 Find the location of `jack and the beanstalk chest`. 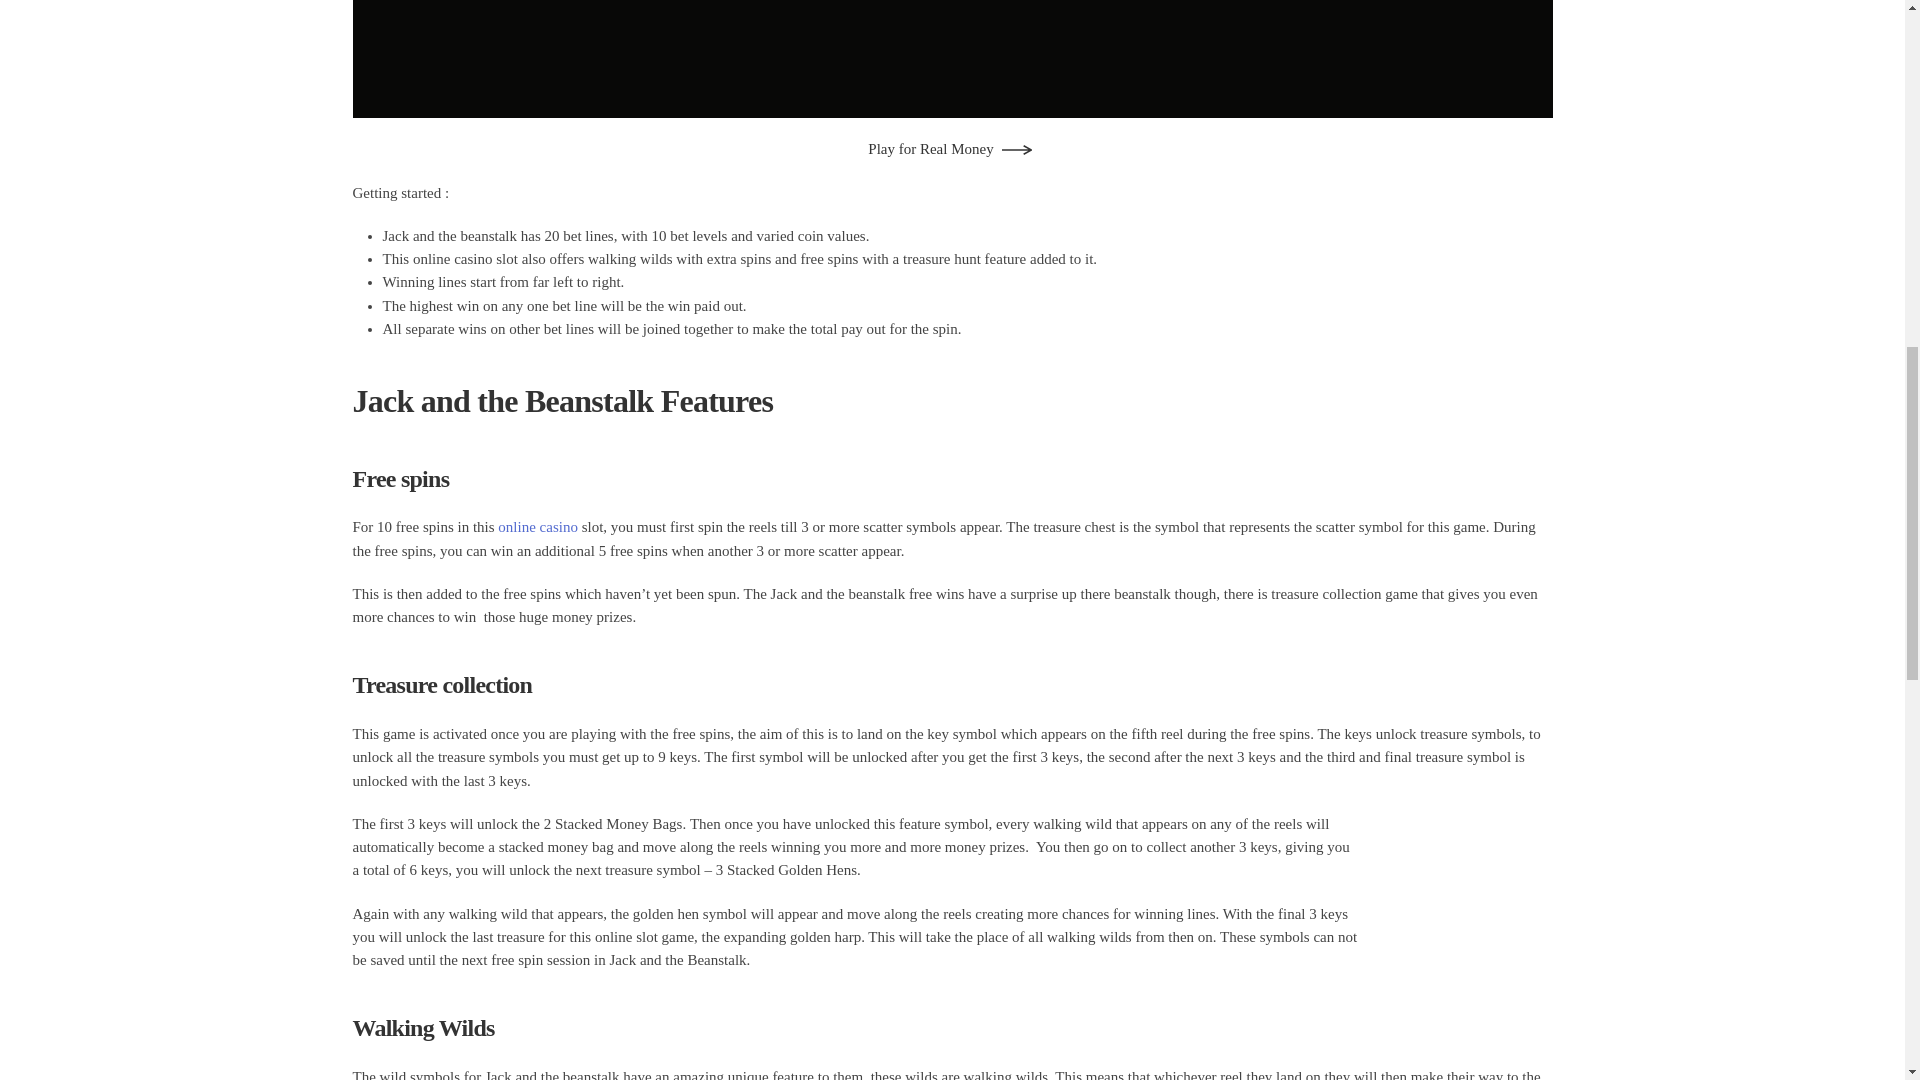

jack and the beanstalk chest is located at coordinates (1462, 906).